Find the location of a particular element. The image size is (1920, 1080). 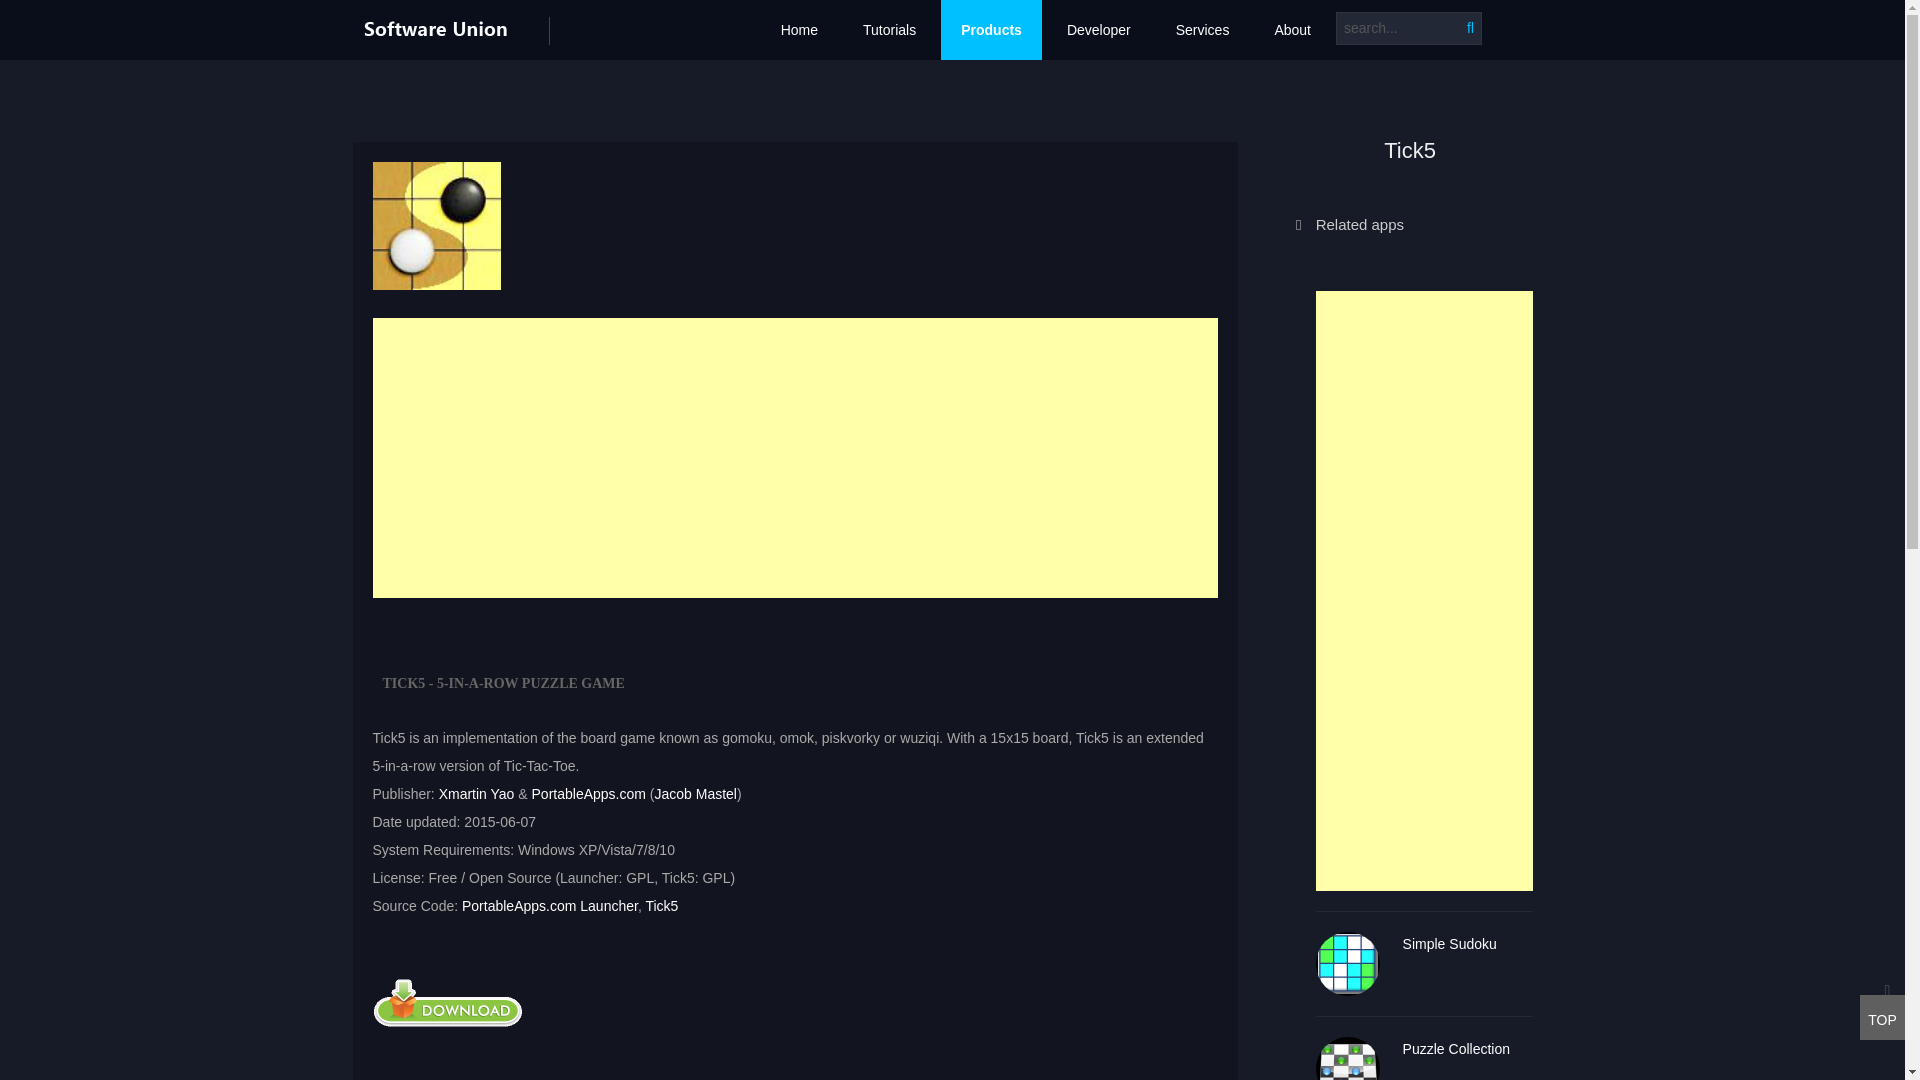

Home is located at coordinates (798, 30).